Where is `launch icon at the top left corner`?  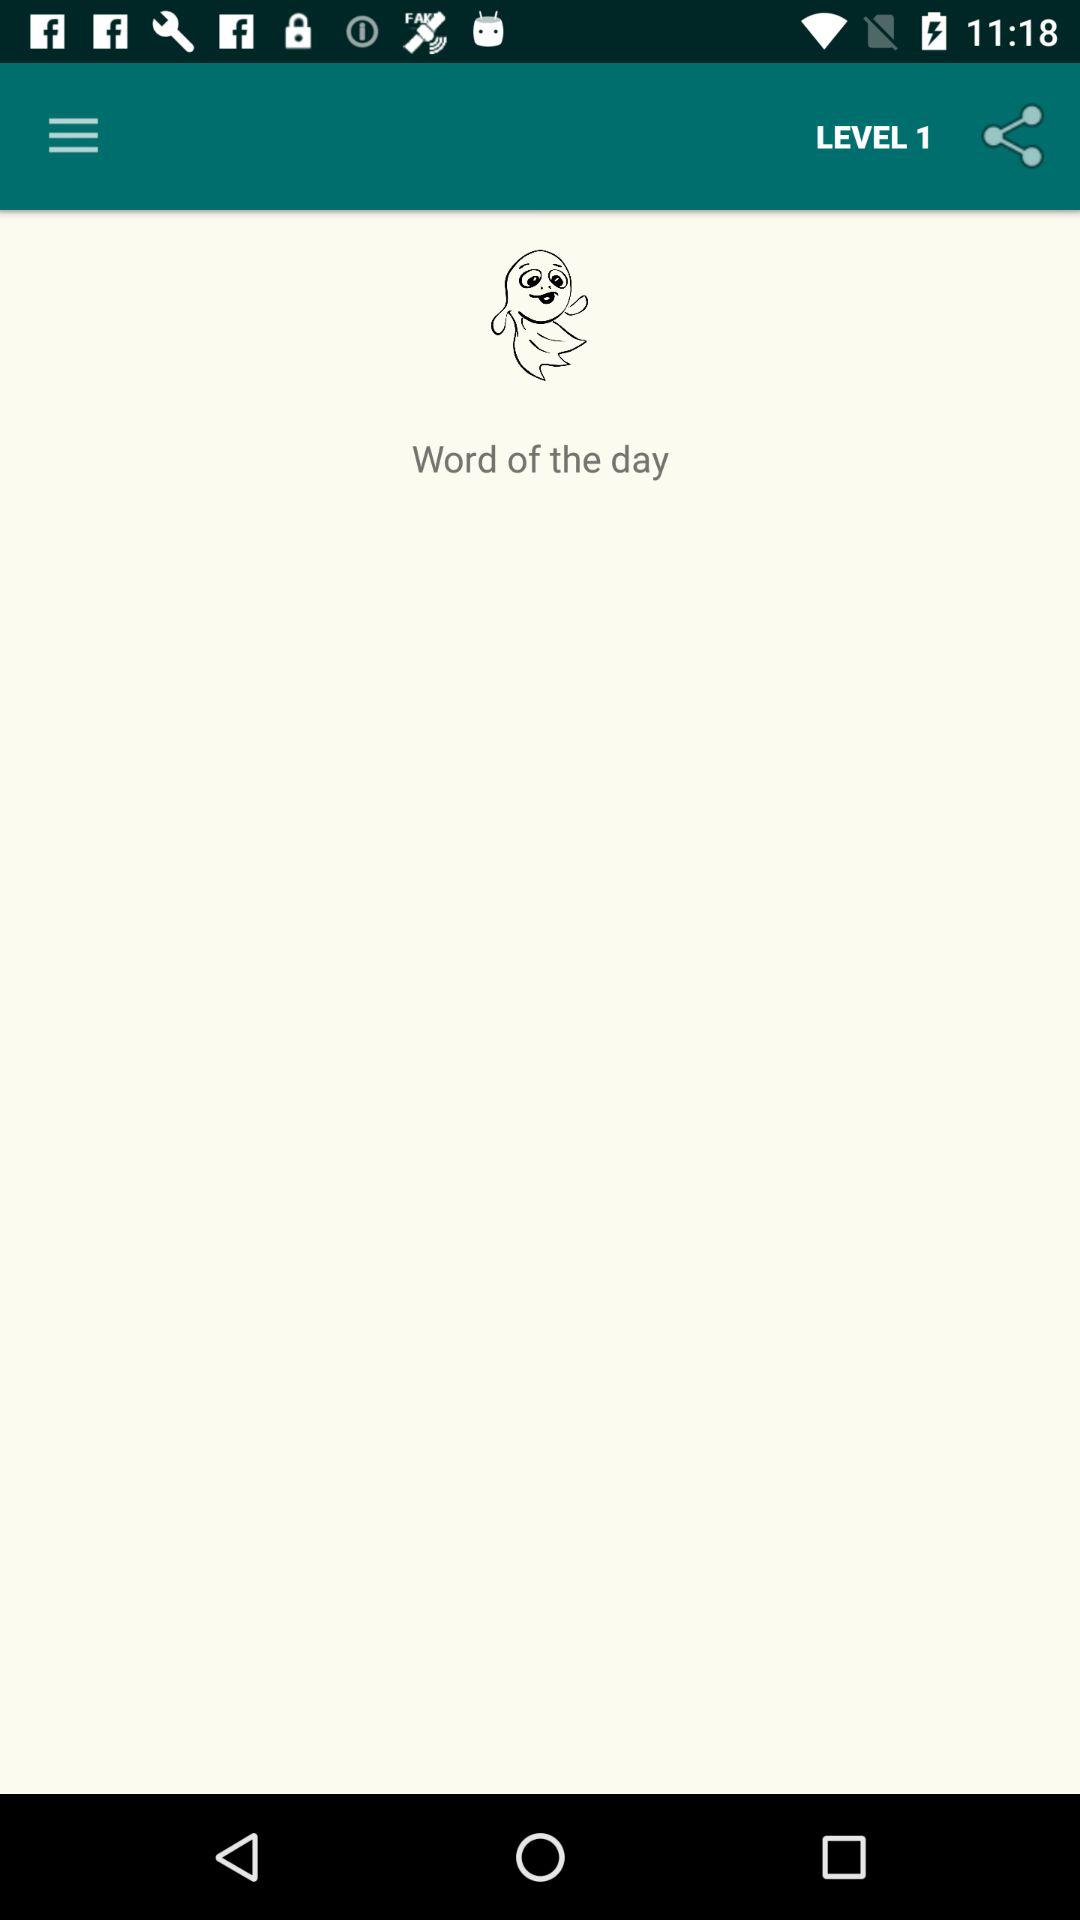
launch icon at the top left corner is located at coordinates (73, 136).